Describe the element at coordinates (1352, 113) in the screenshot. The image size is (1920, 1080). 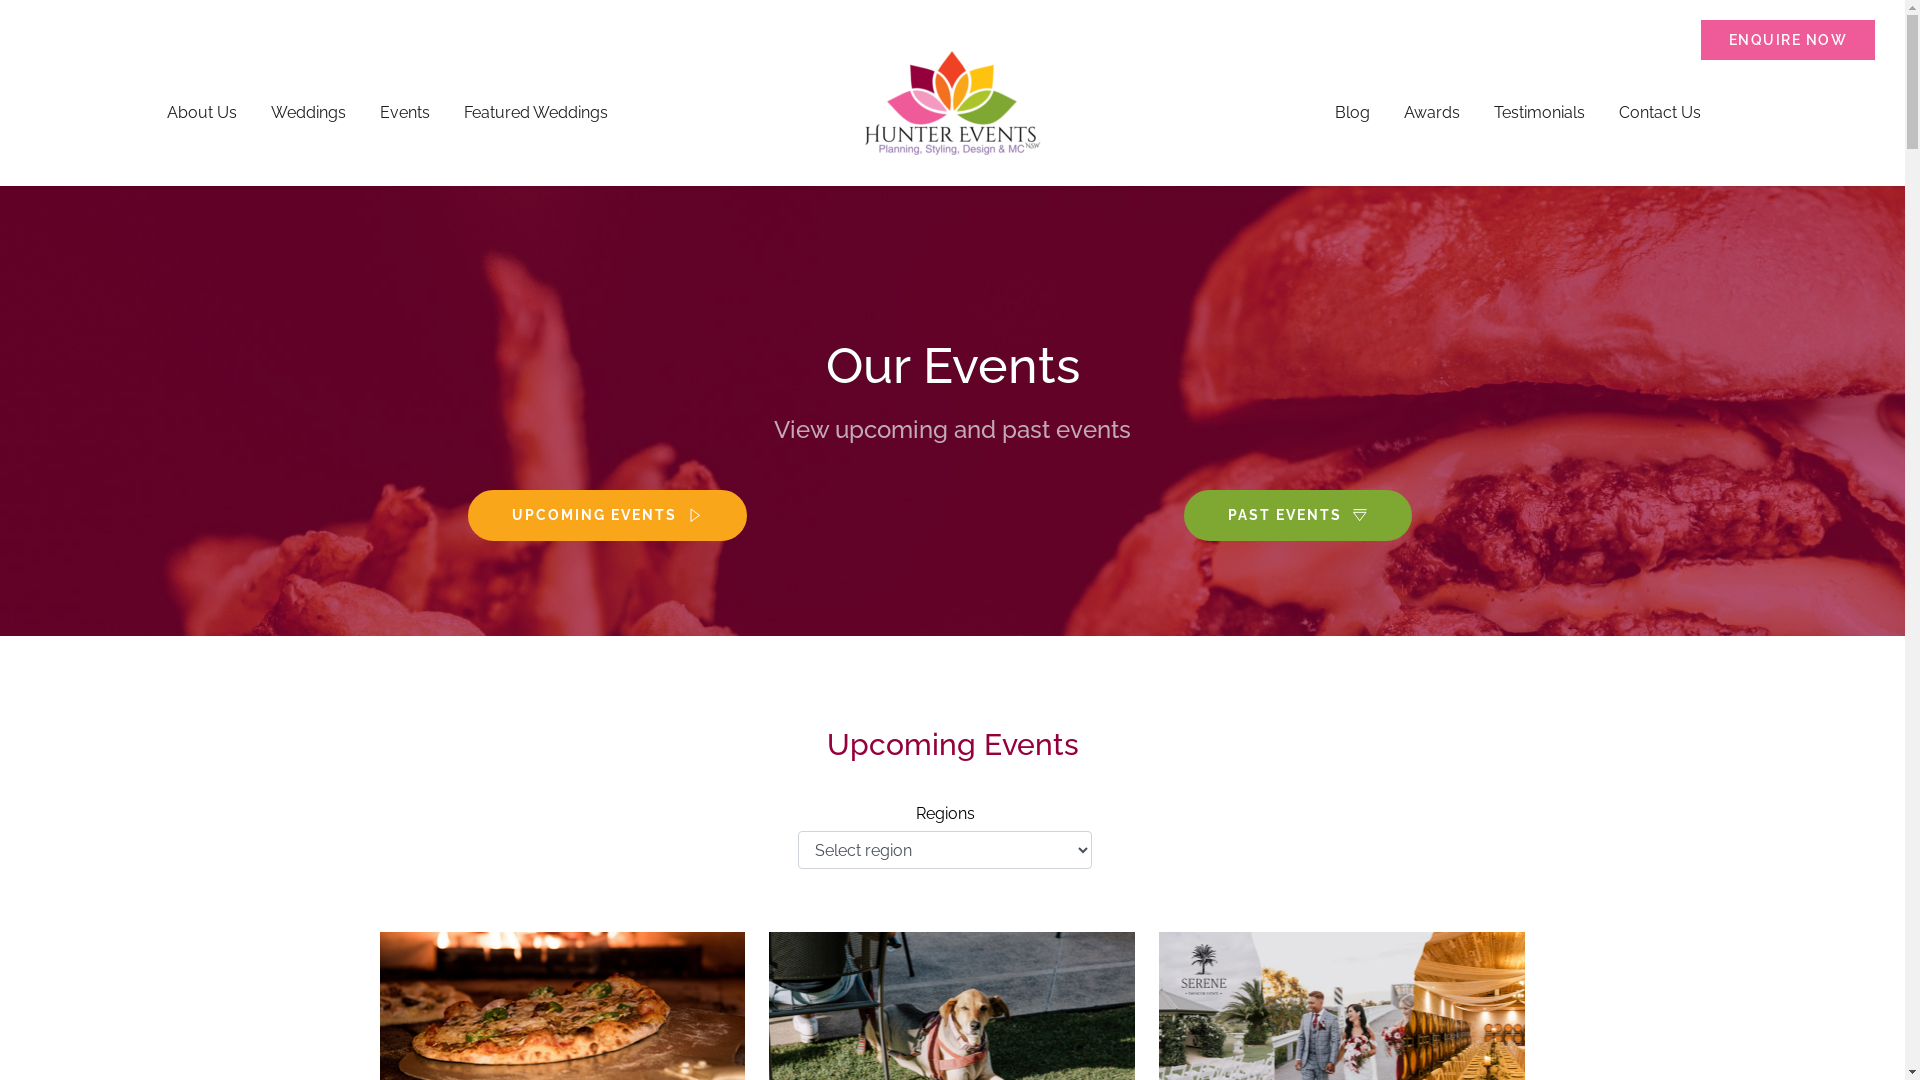
I see `Blog` at that location.